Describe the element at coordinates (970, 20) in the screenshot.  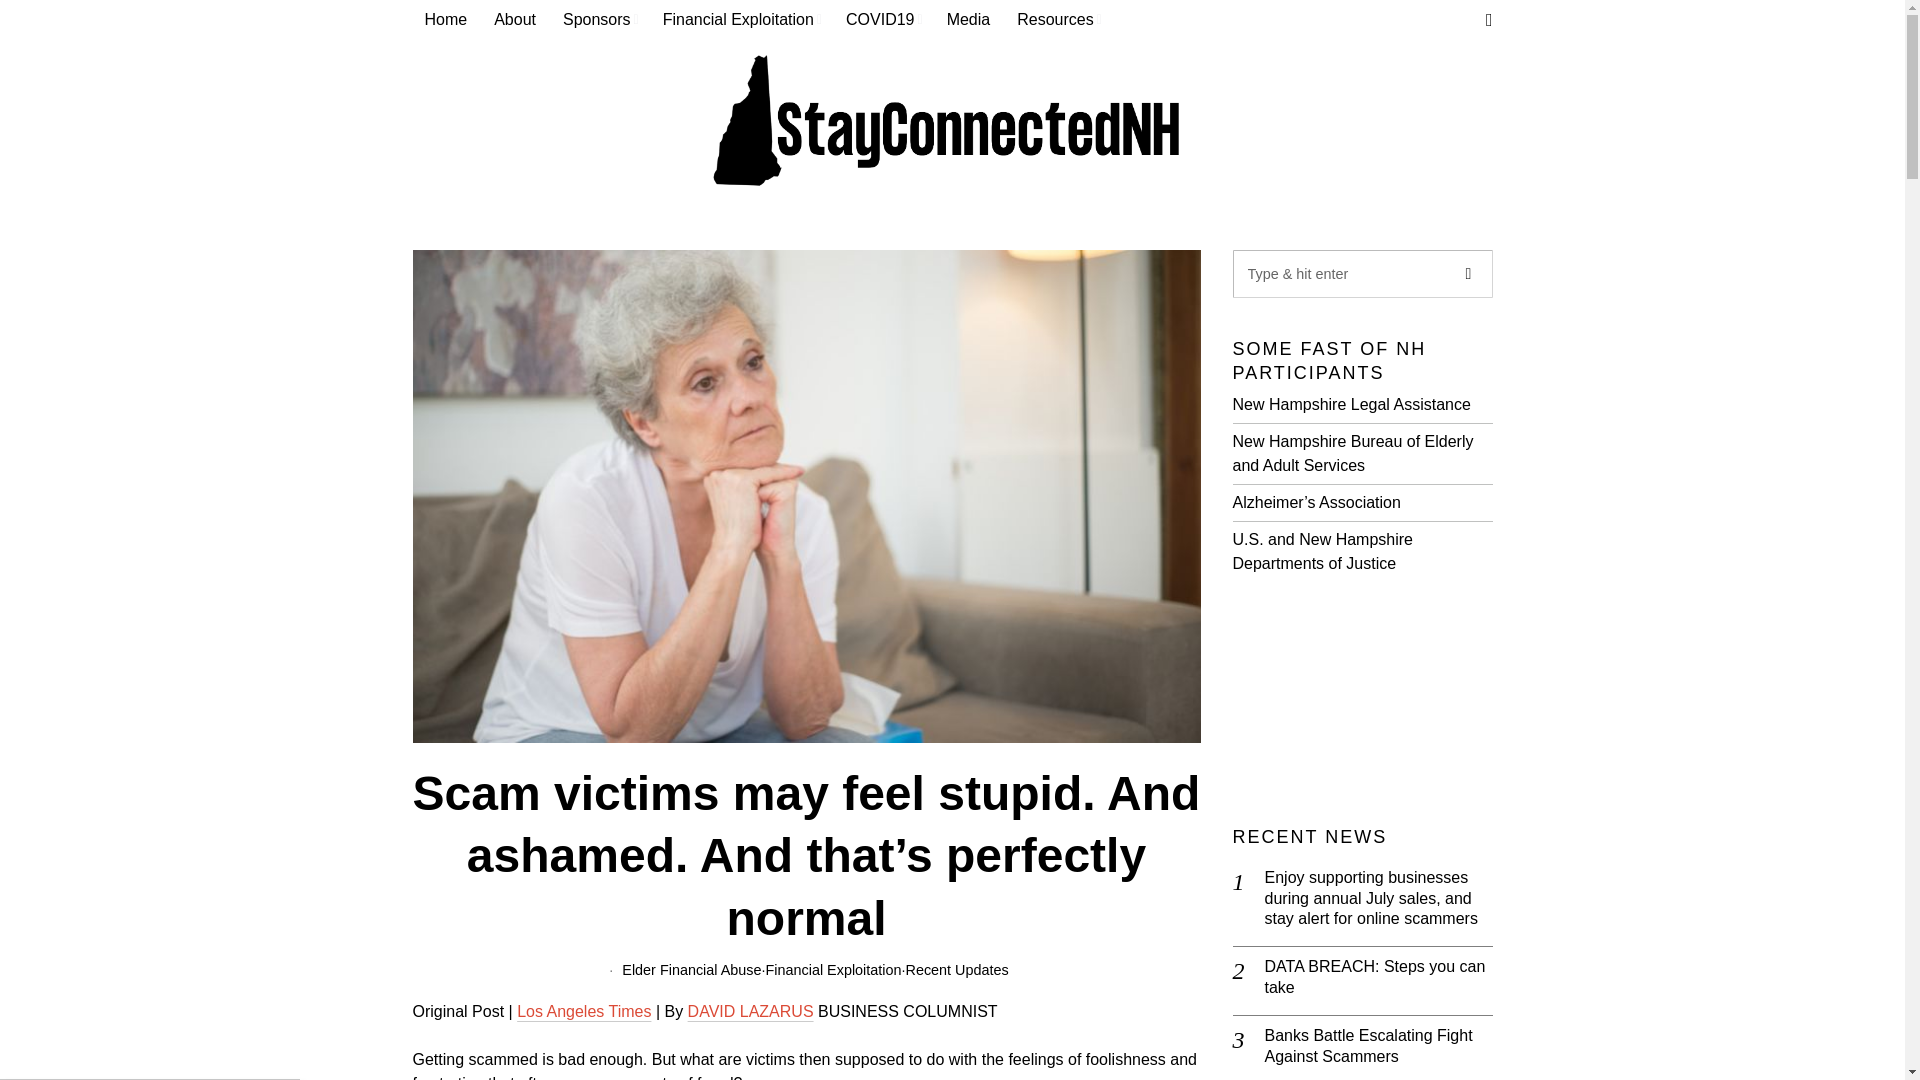
I see `Media` at that location.